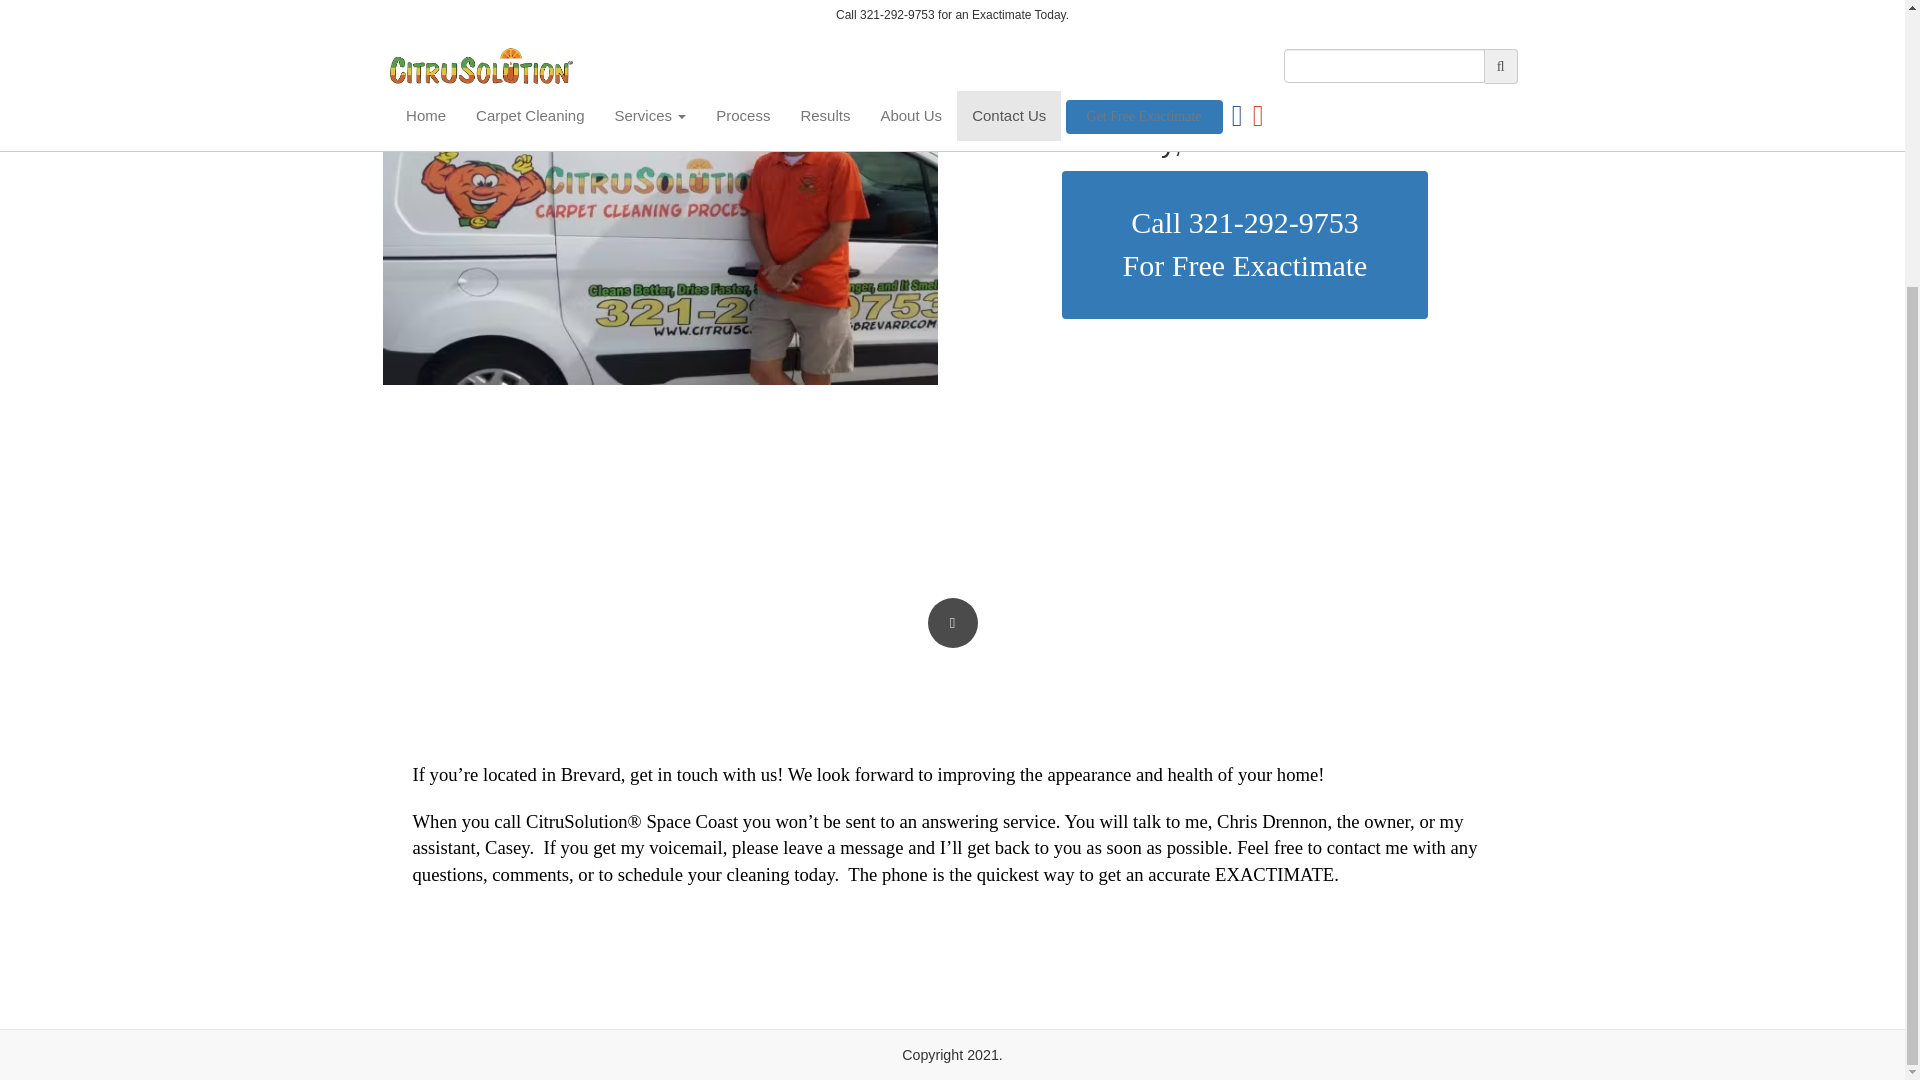  I want to click on Chris Drennon, so click(507, 847).